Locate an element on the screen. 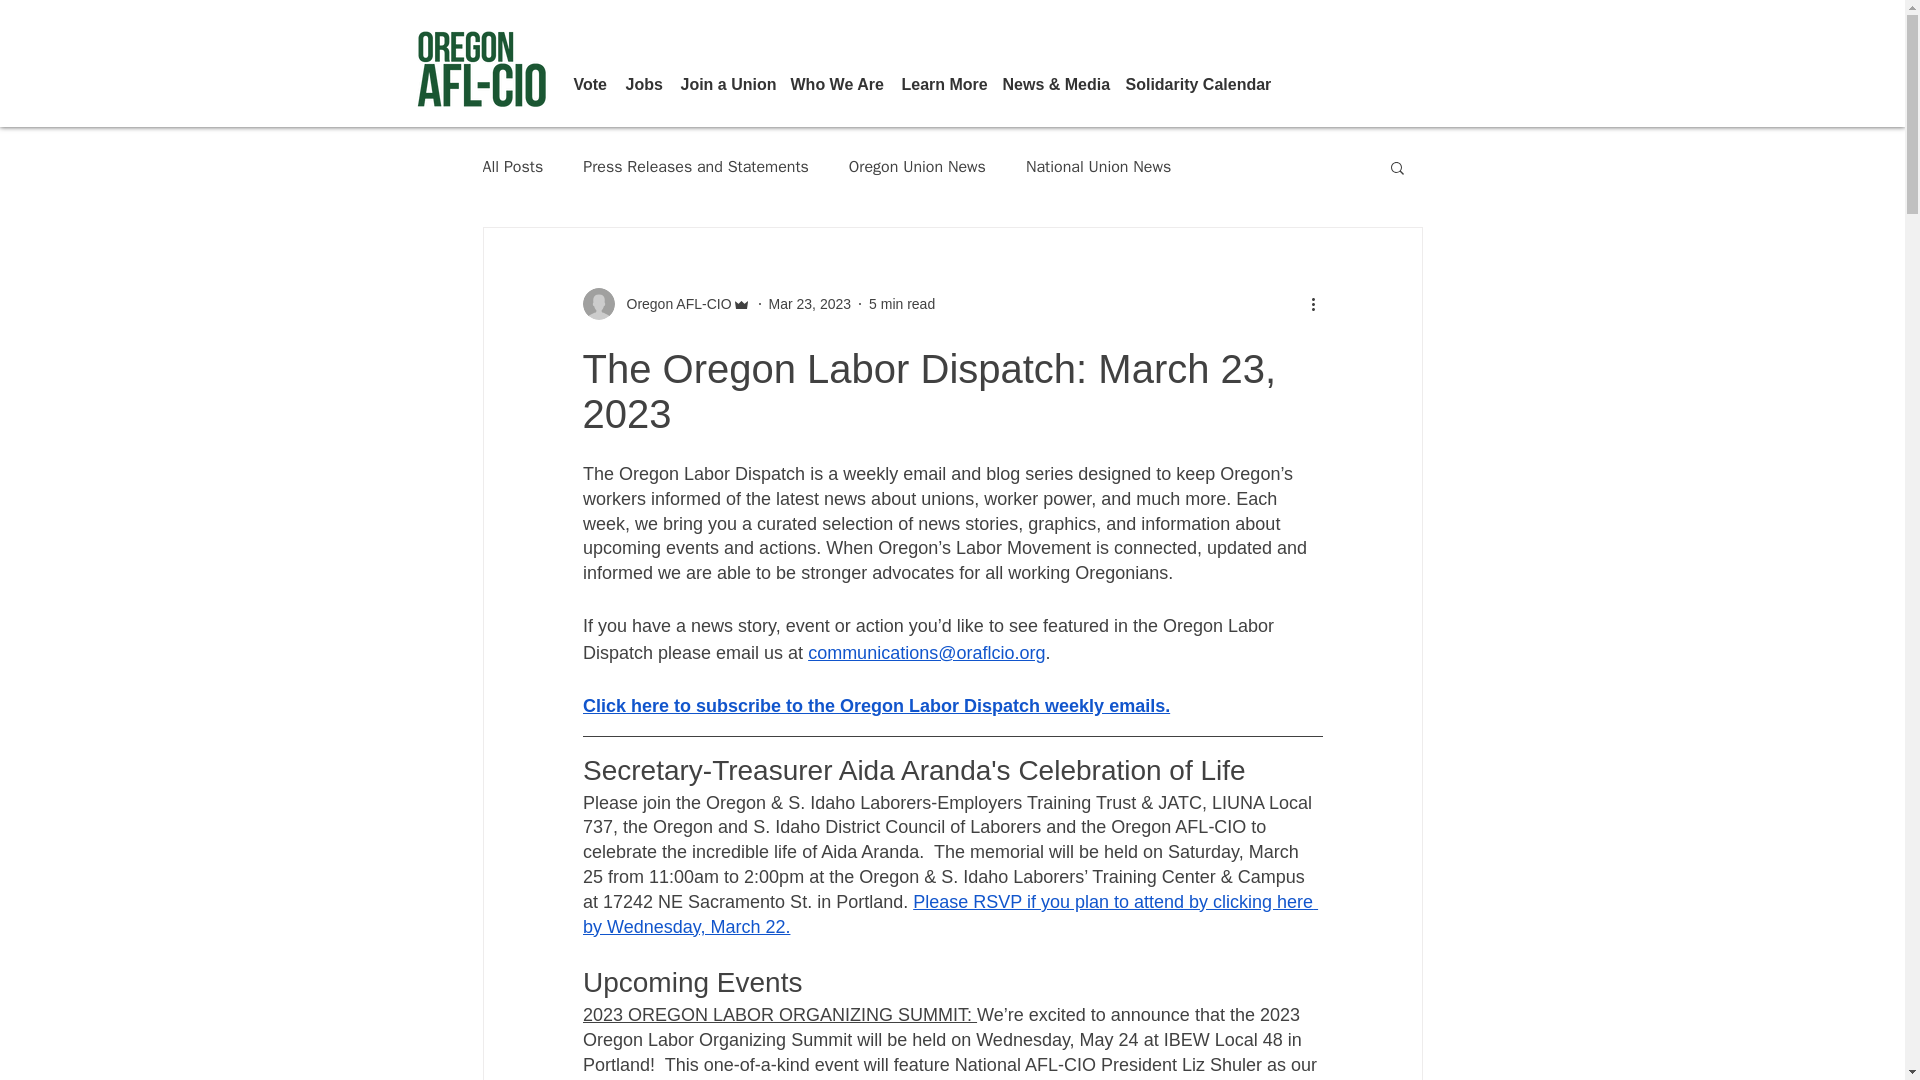 This screenshot has height=1080, width=1920. Jobs is located at coordinates (643, 84).